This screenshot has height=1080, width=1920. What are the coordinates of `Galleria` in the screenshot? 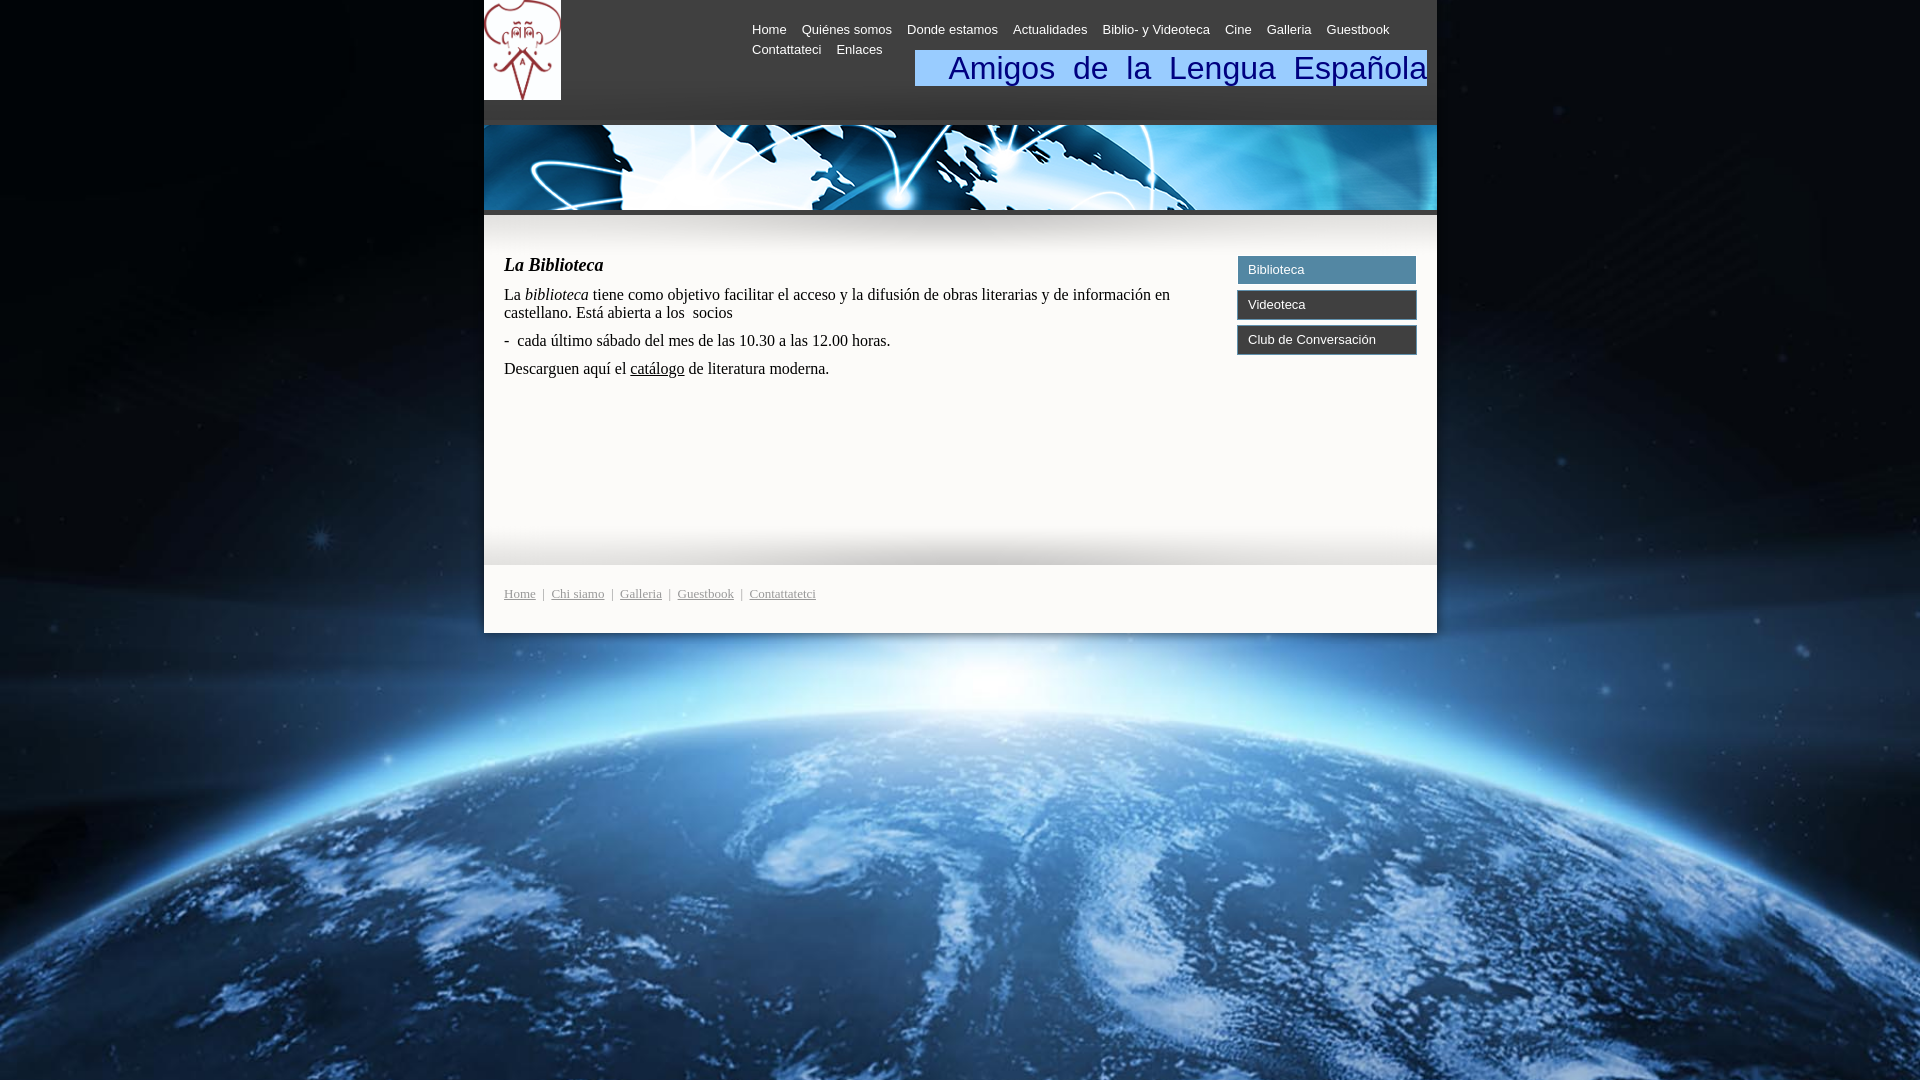 It's located at (641, 594).